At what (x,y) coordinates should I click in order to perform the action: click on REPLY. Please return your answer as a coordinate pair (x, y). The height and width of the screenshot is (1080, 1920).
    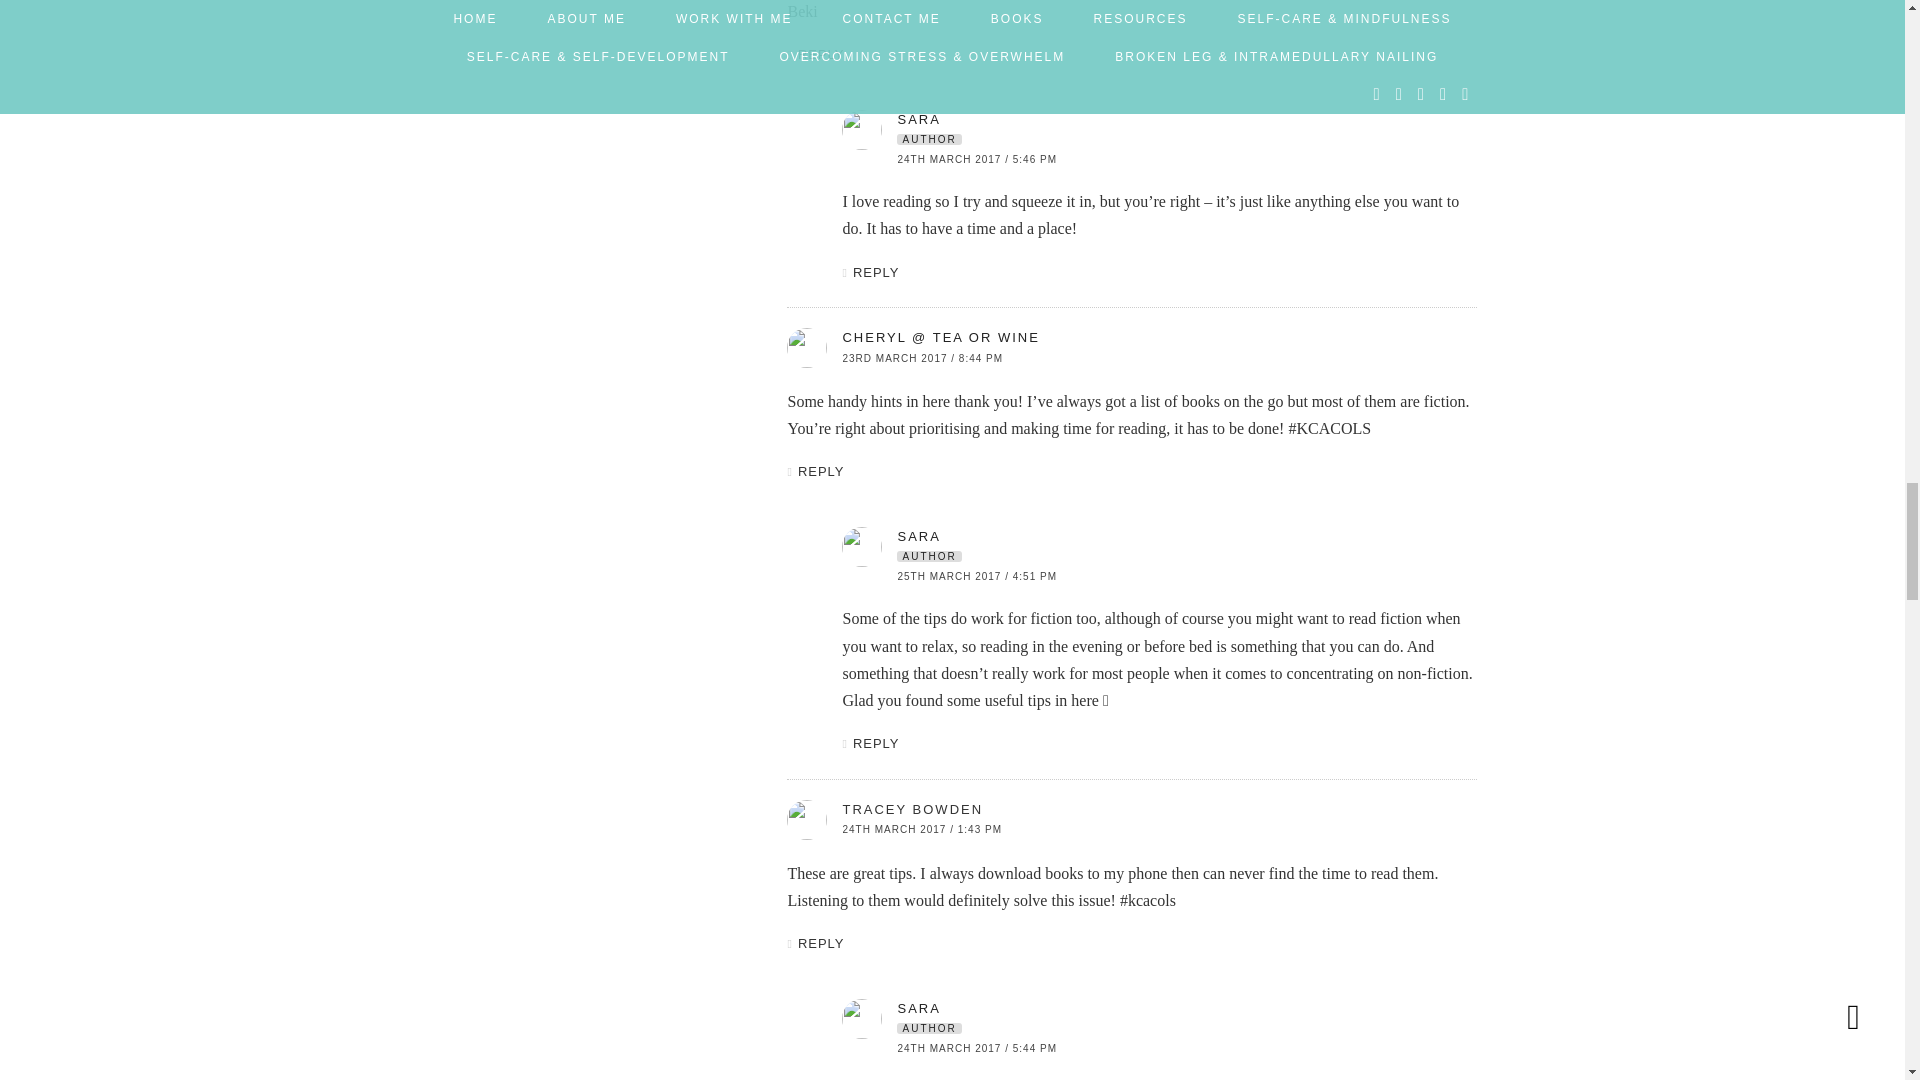
    Looking at the image, I should click on (821, 944).